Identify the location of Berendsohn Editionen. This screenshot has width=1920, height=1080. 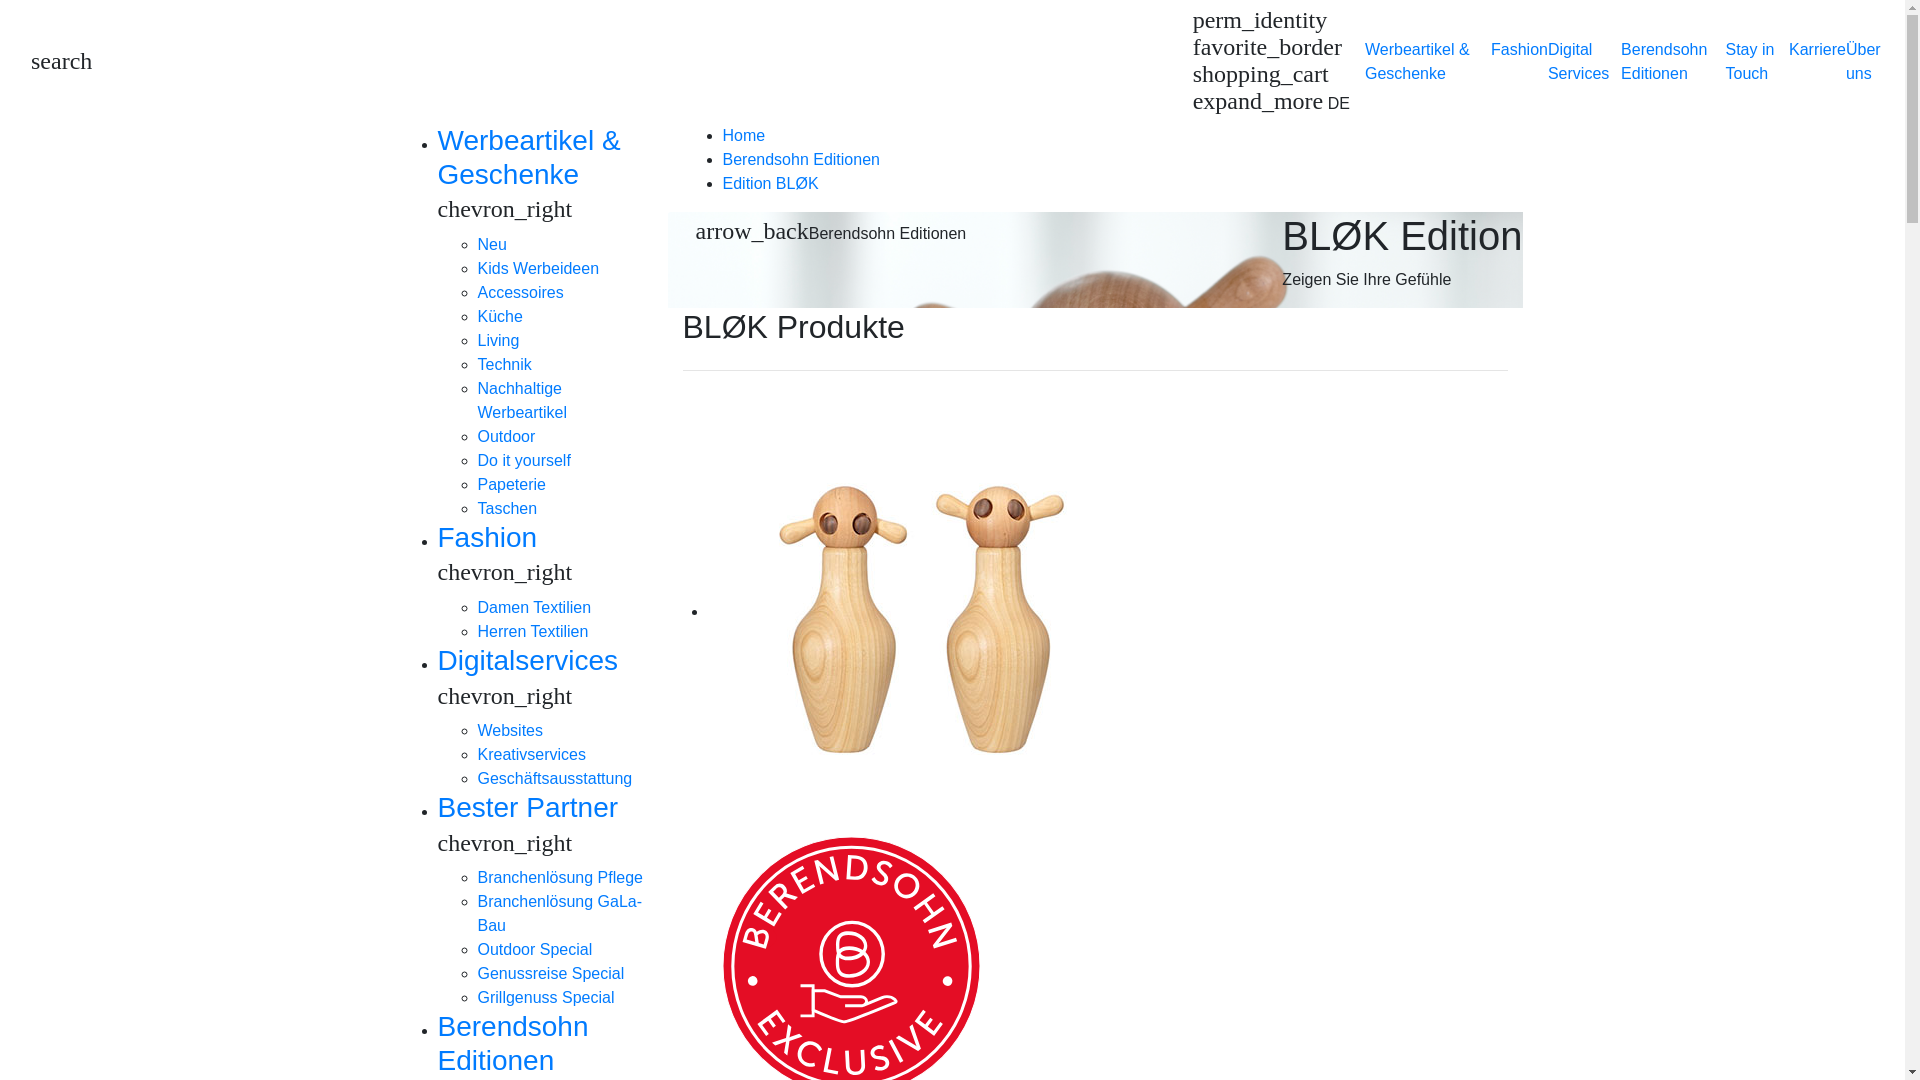
(800, 160).